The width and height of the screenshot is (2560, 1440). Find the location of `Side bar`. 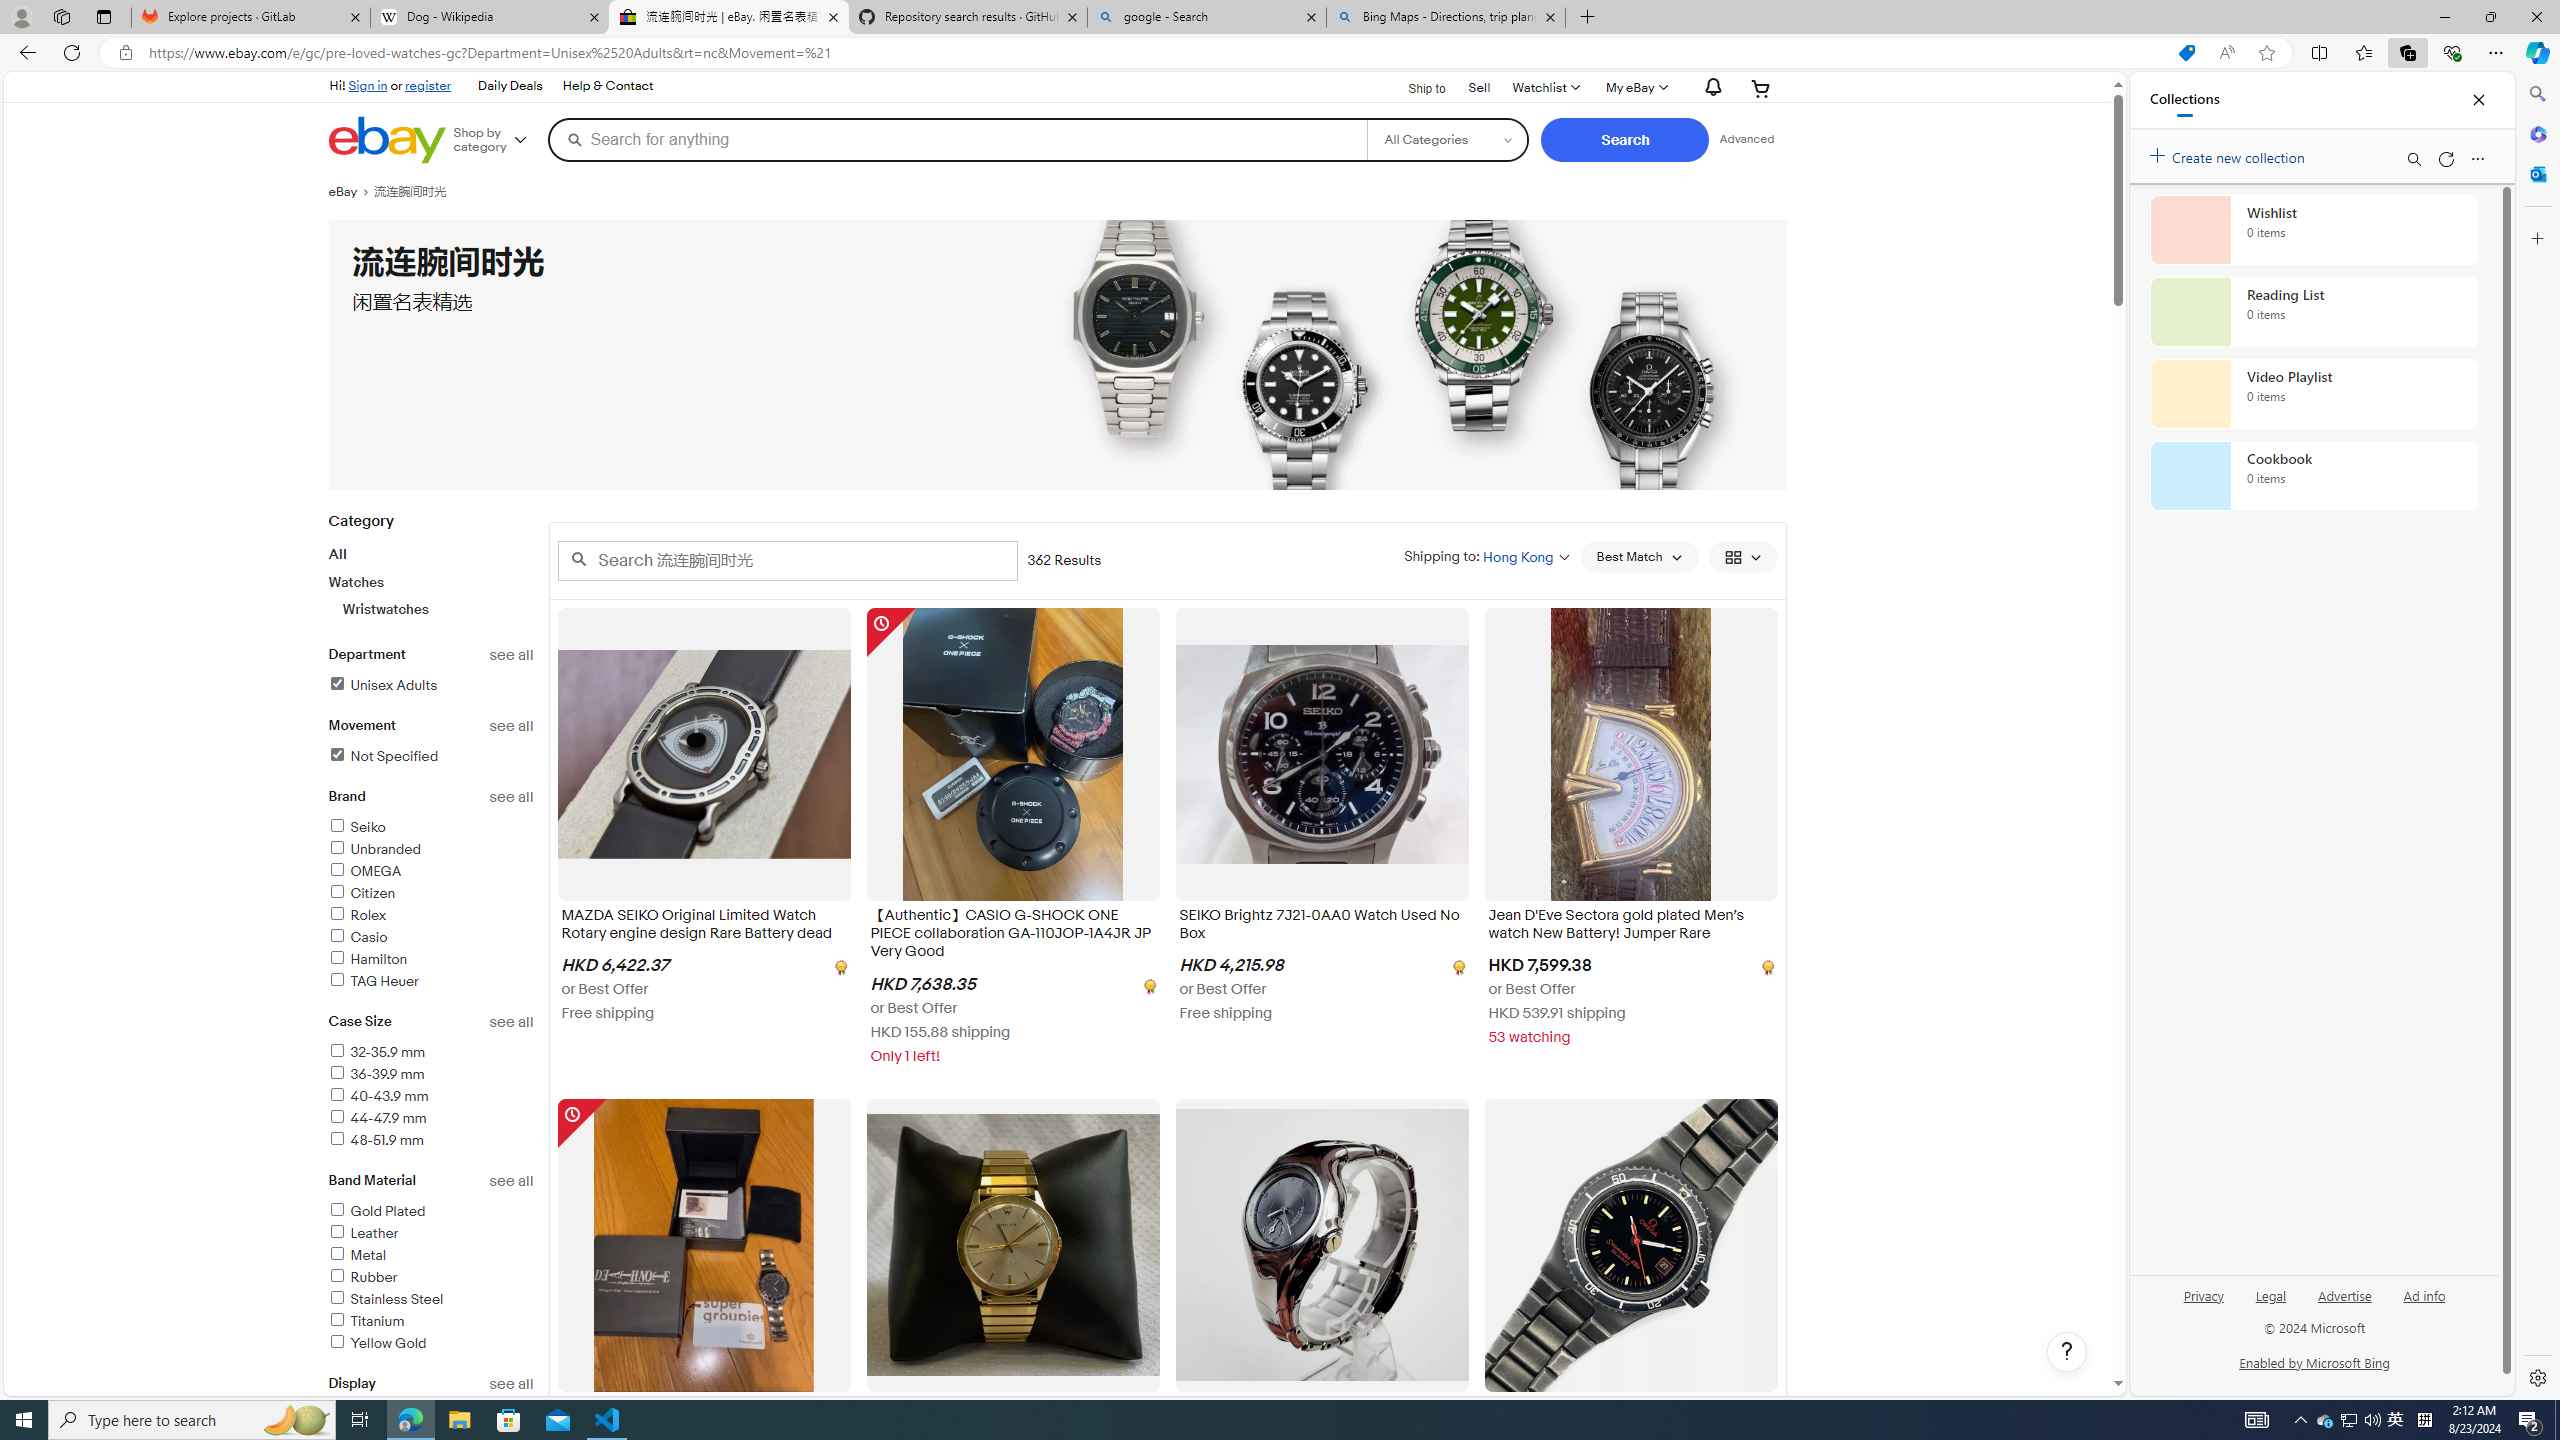

Side bar is located at coordinates (2538, 736).